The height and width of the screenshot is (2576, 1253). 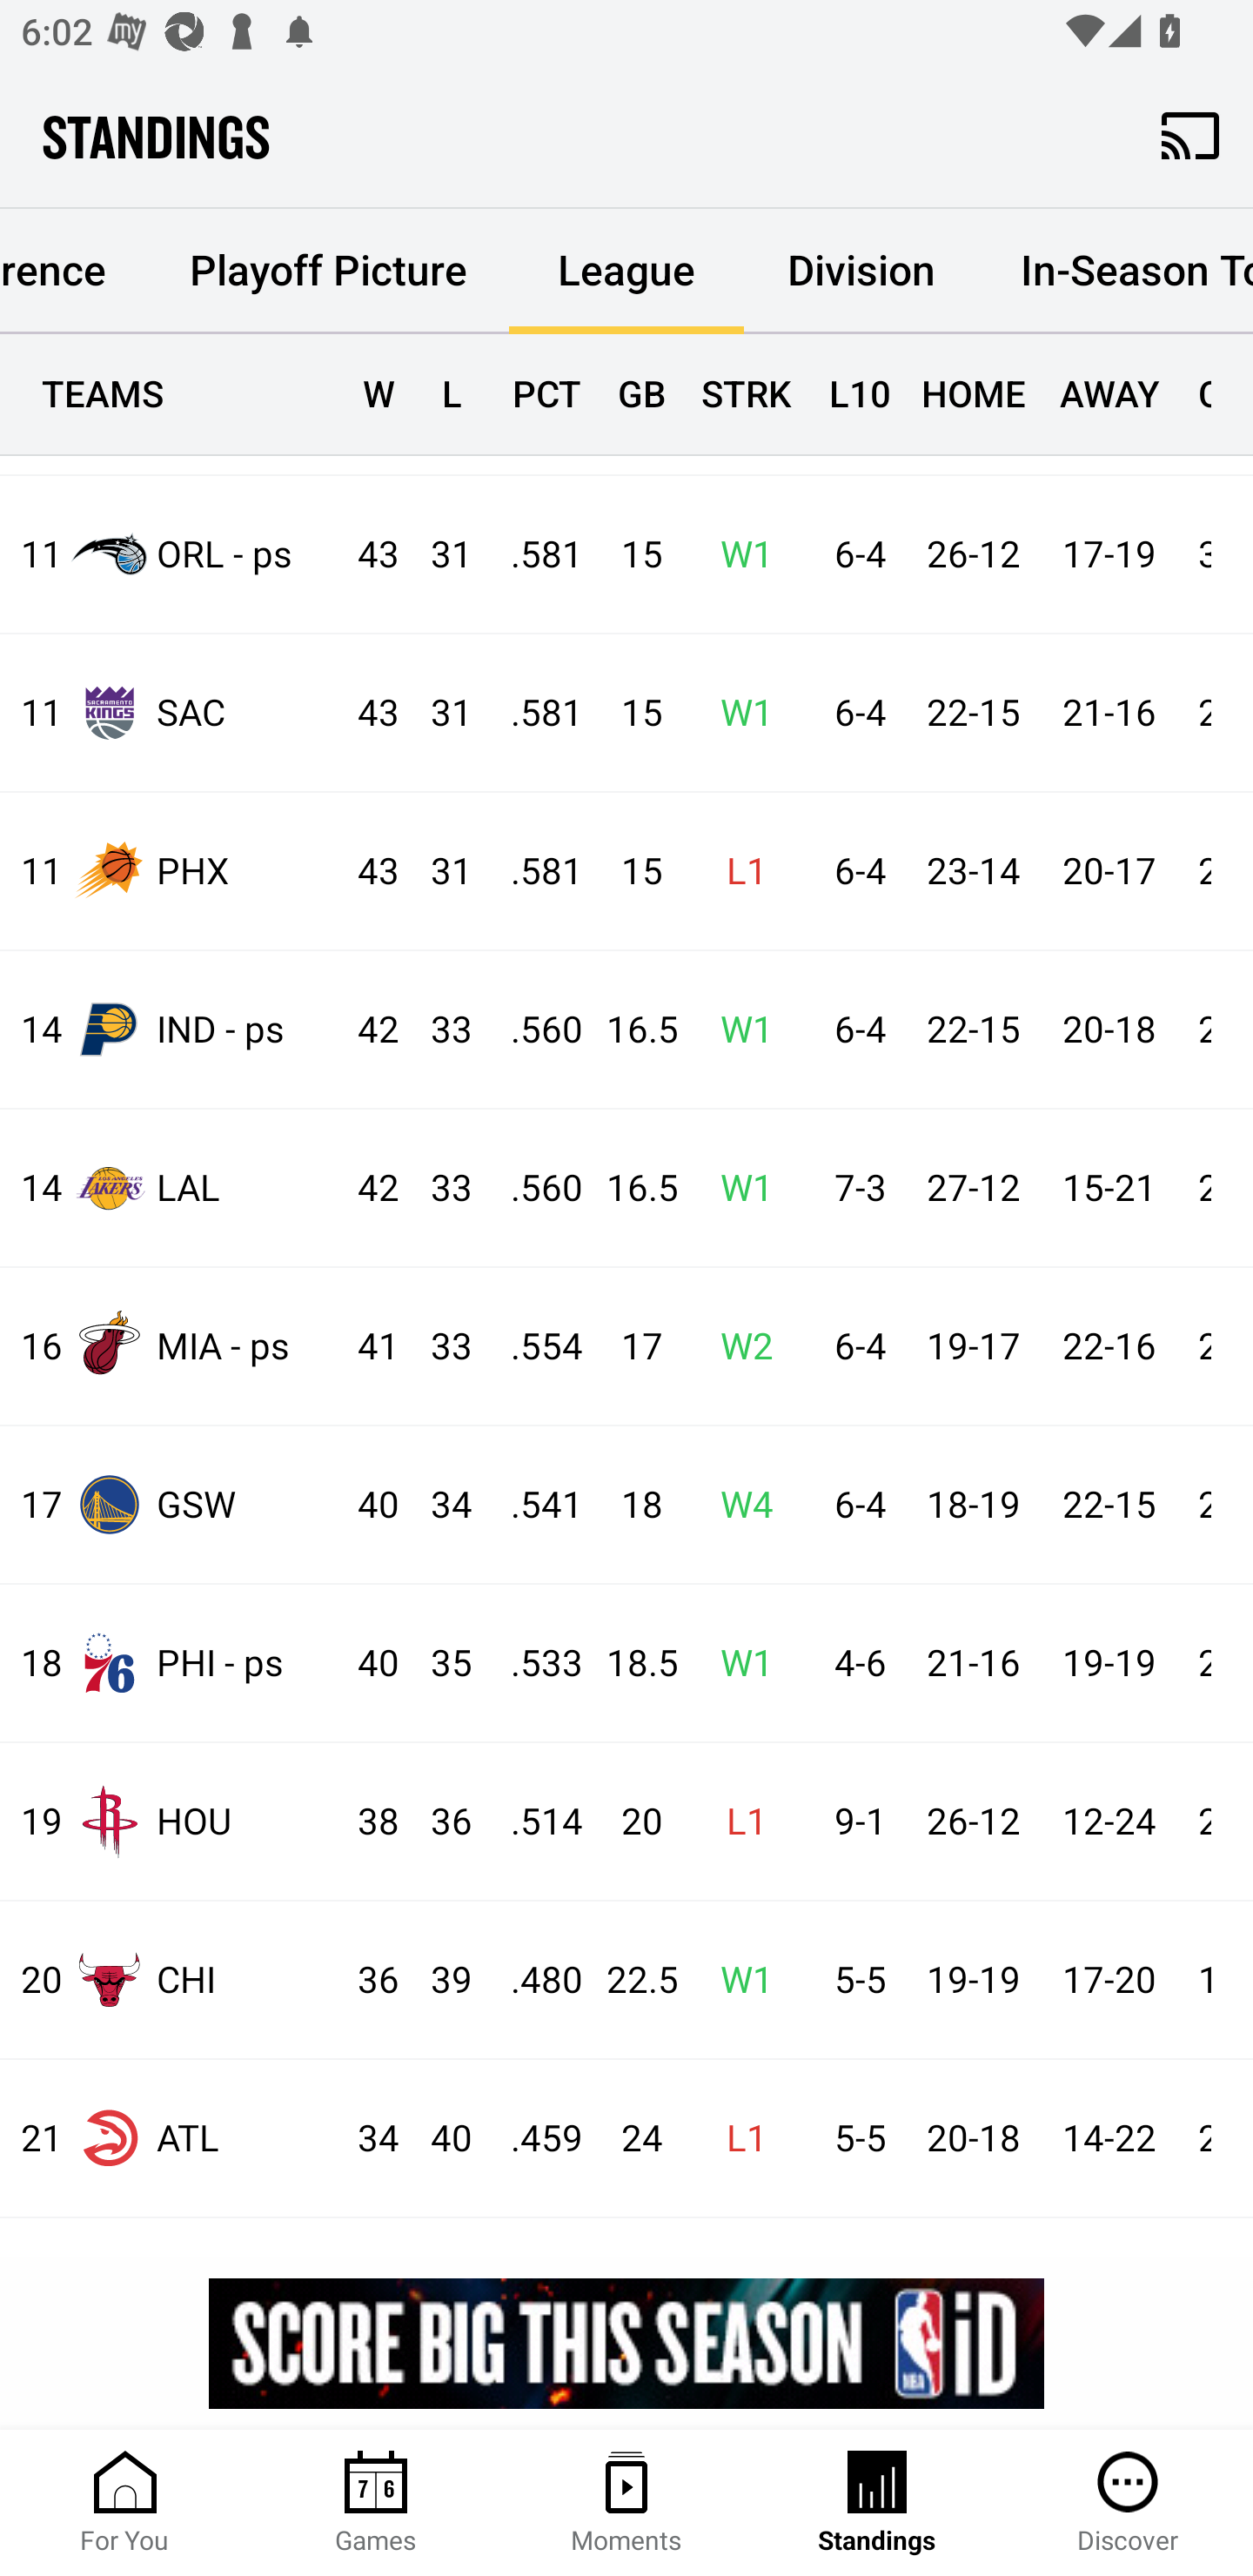 I want to click on 4-6, so click(x=852, y=1664).